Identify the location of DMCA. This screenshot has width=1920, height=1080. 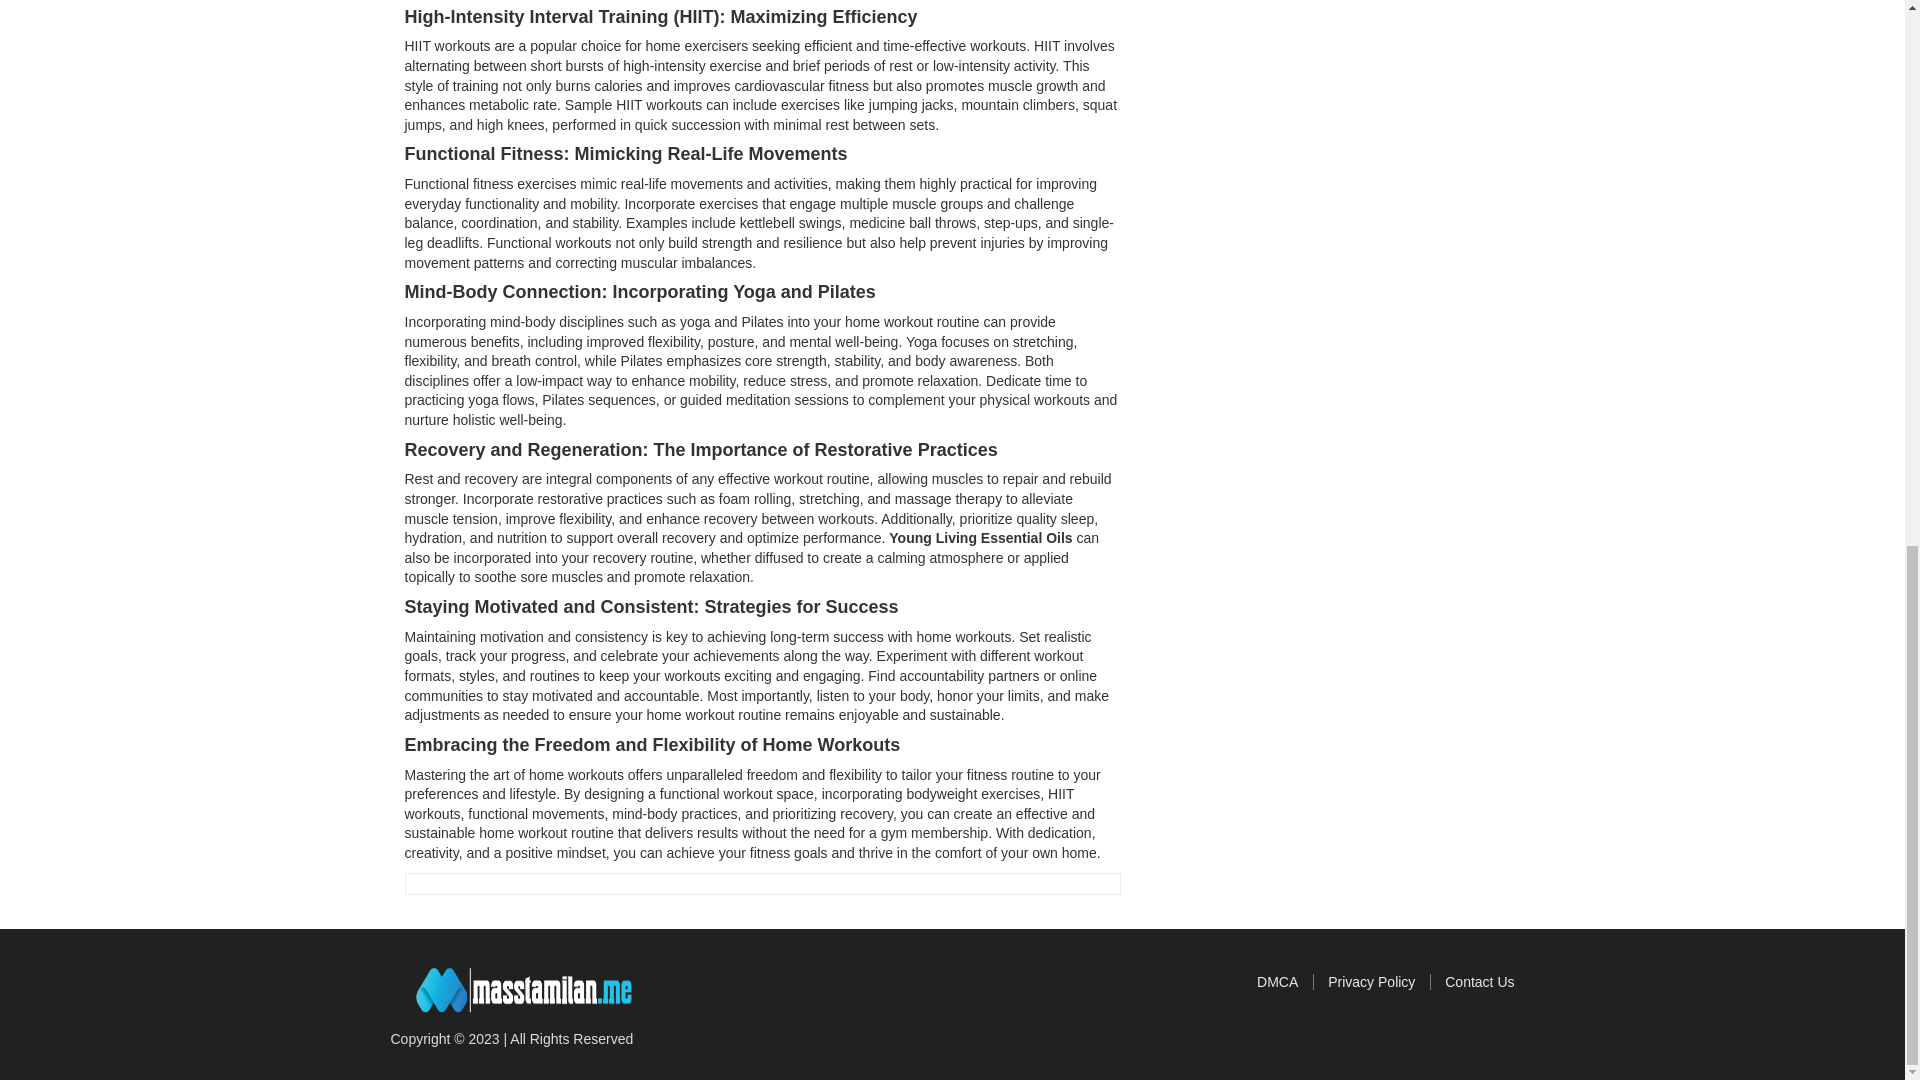
(1285, 982).